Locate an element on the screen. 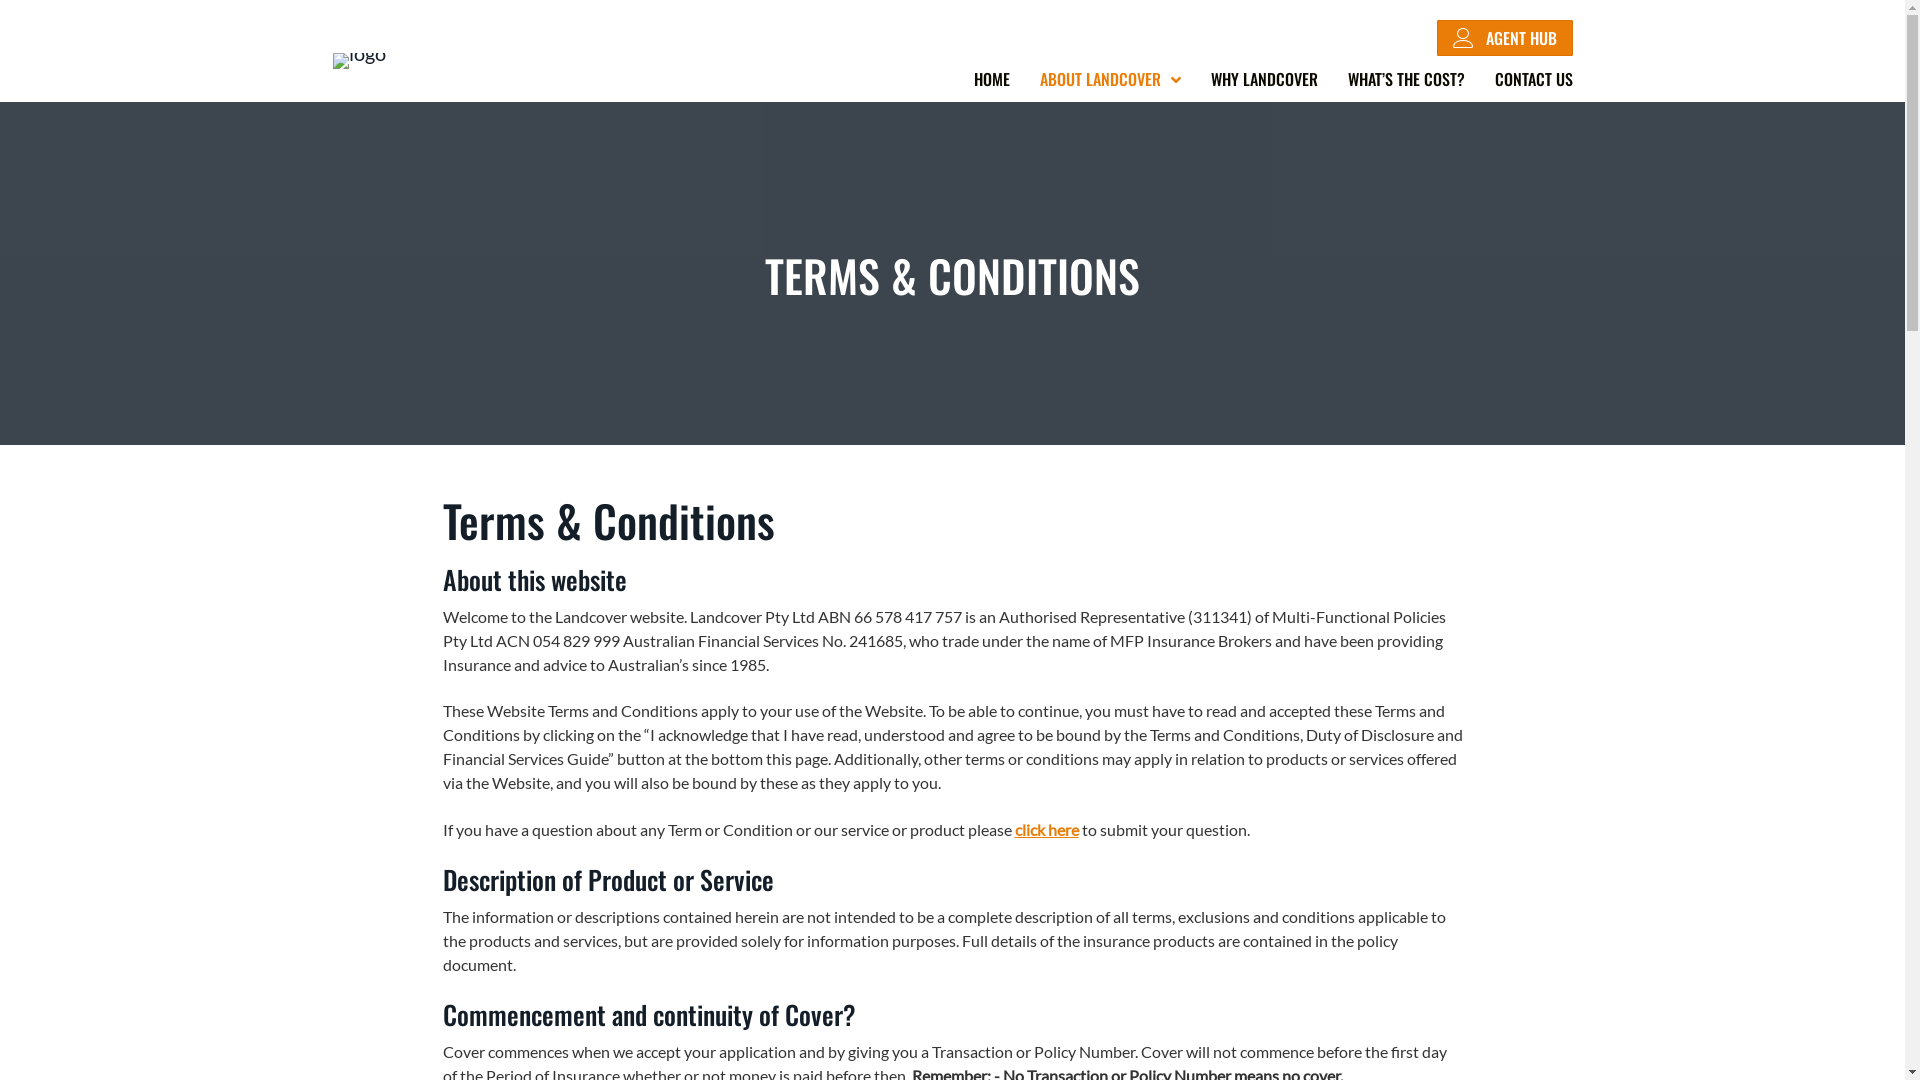  HOME is located at coordinates (992, 79).